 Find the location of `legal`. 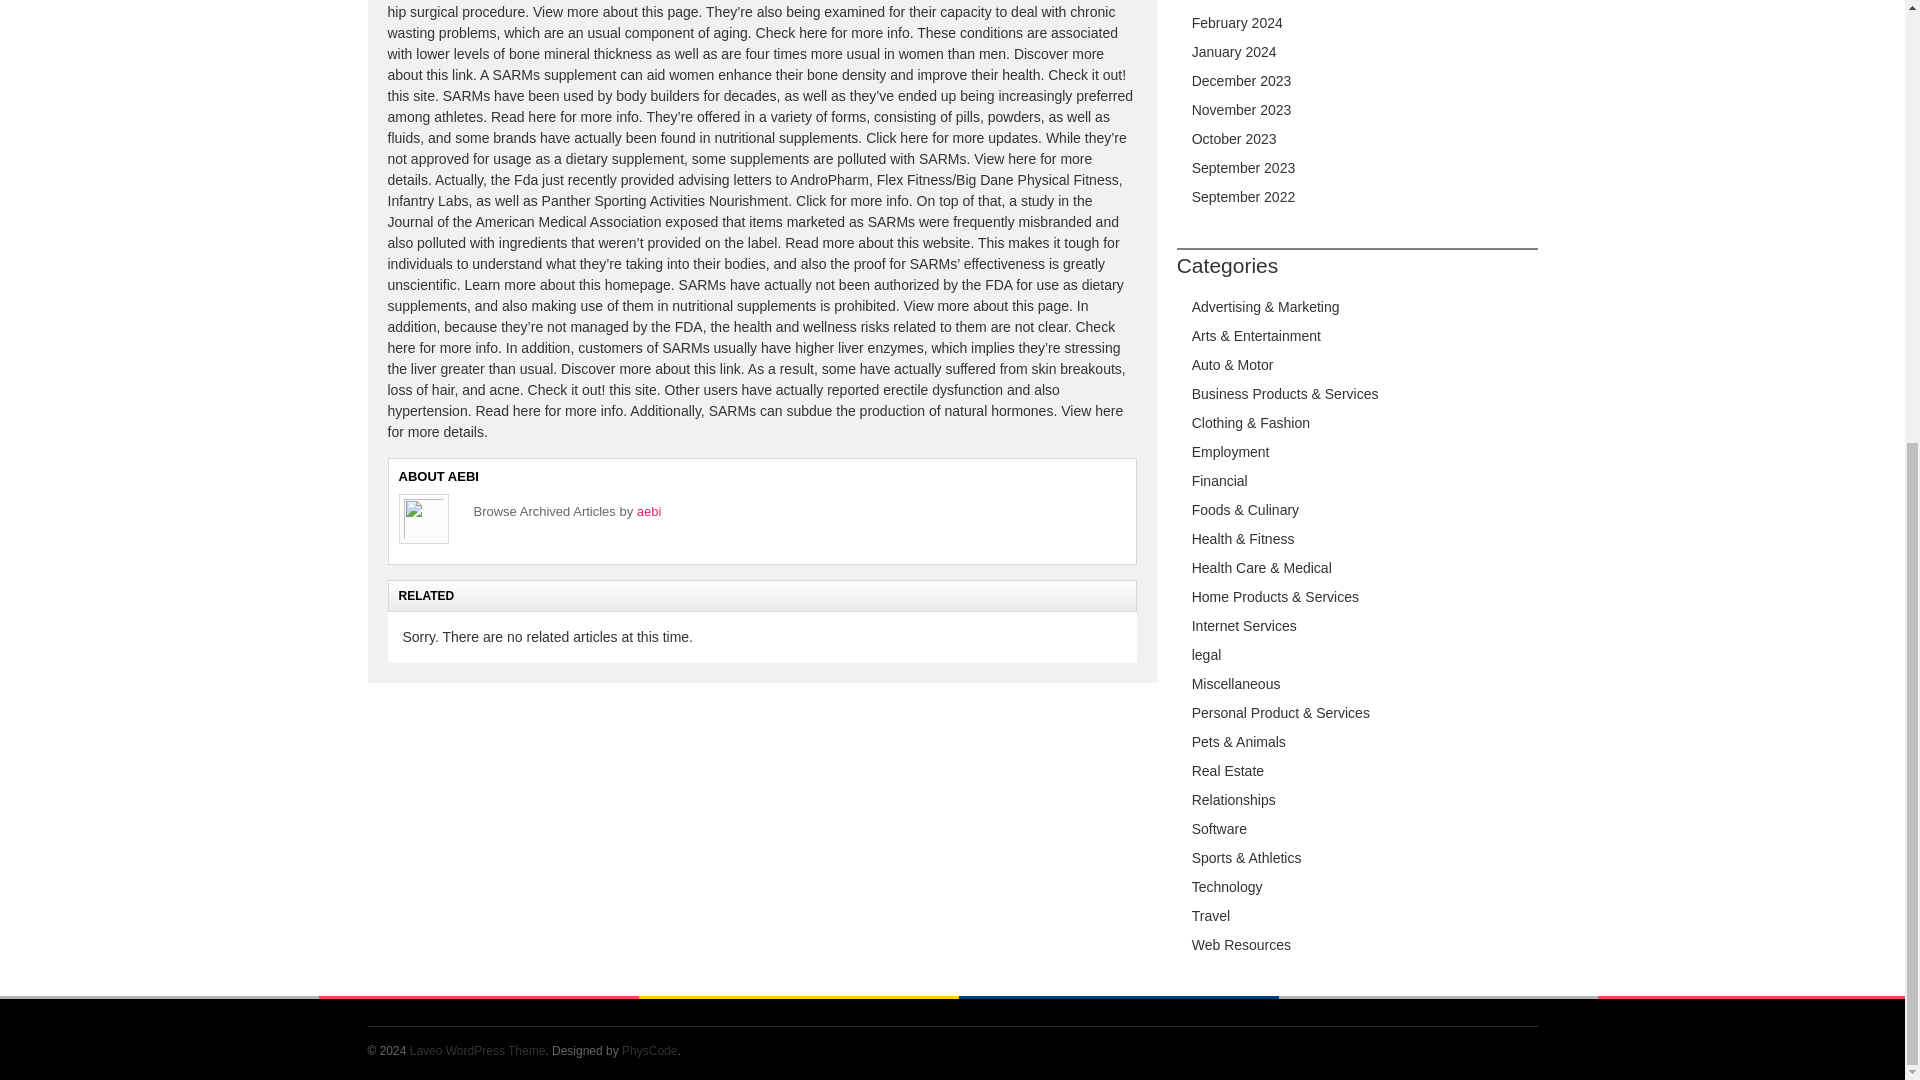

legal is located at coordinates (1206, 654).